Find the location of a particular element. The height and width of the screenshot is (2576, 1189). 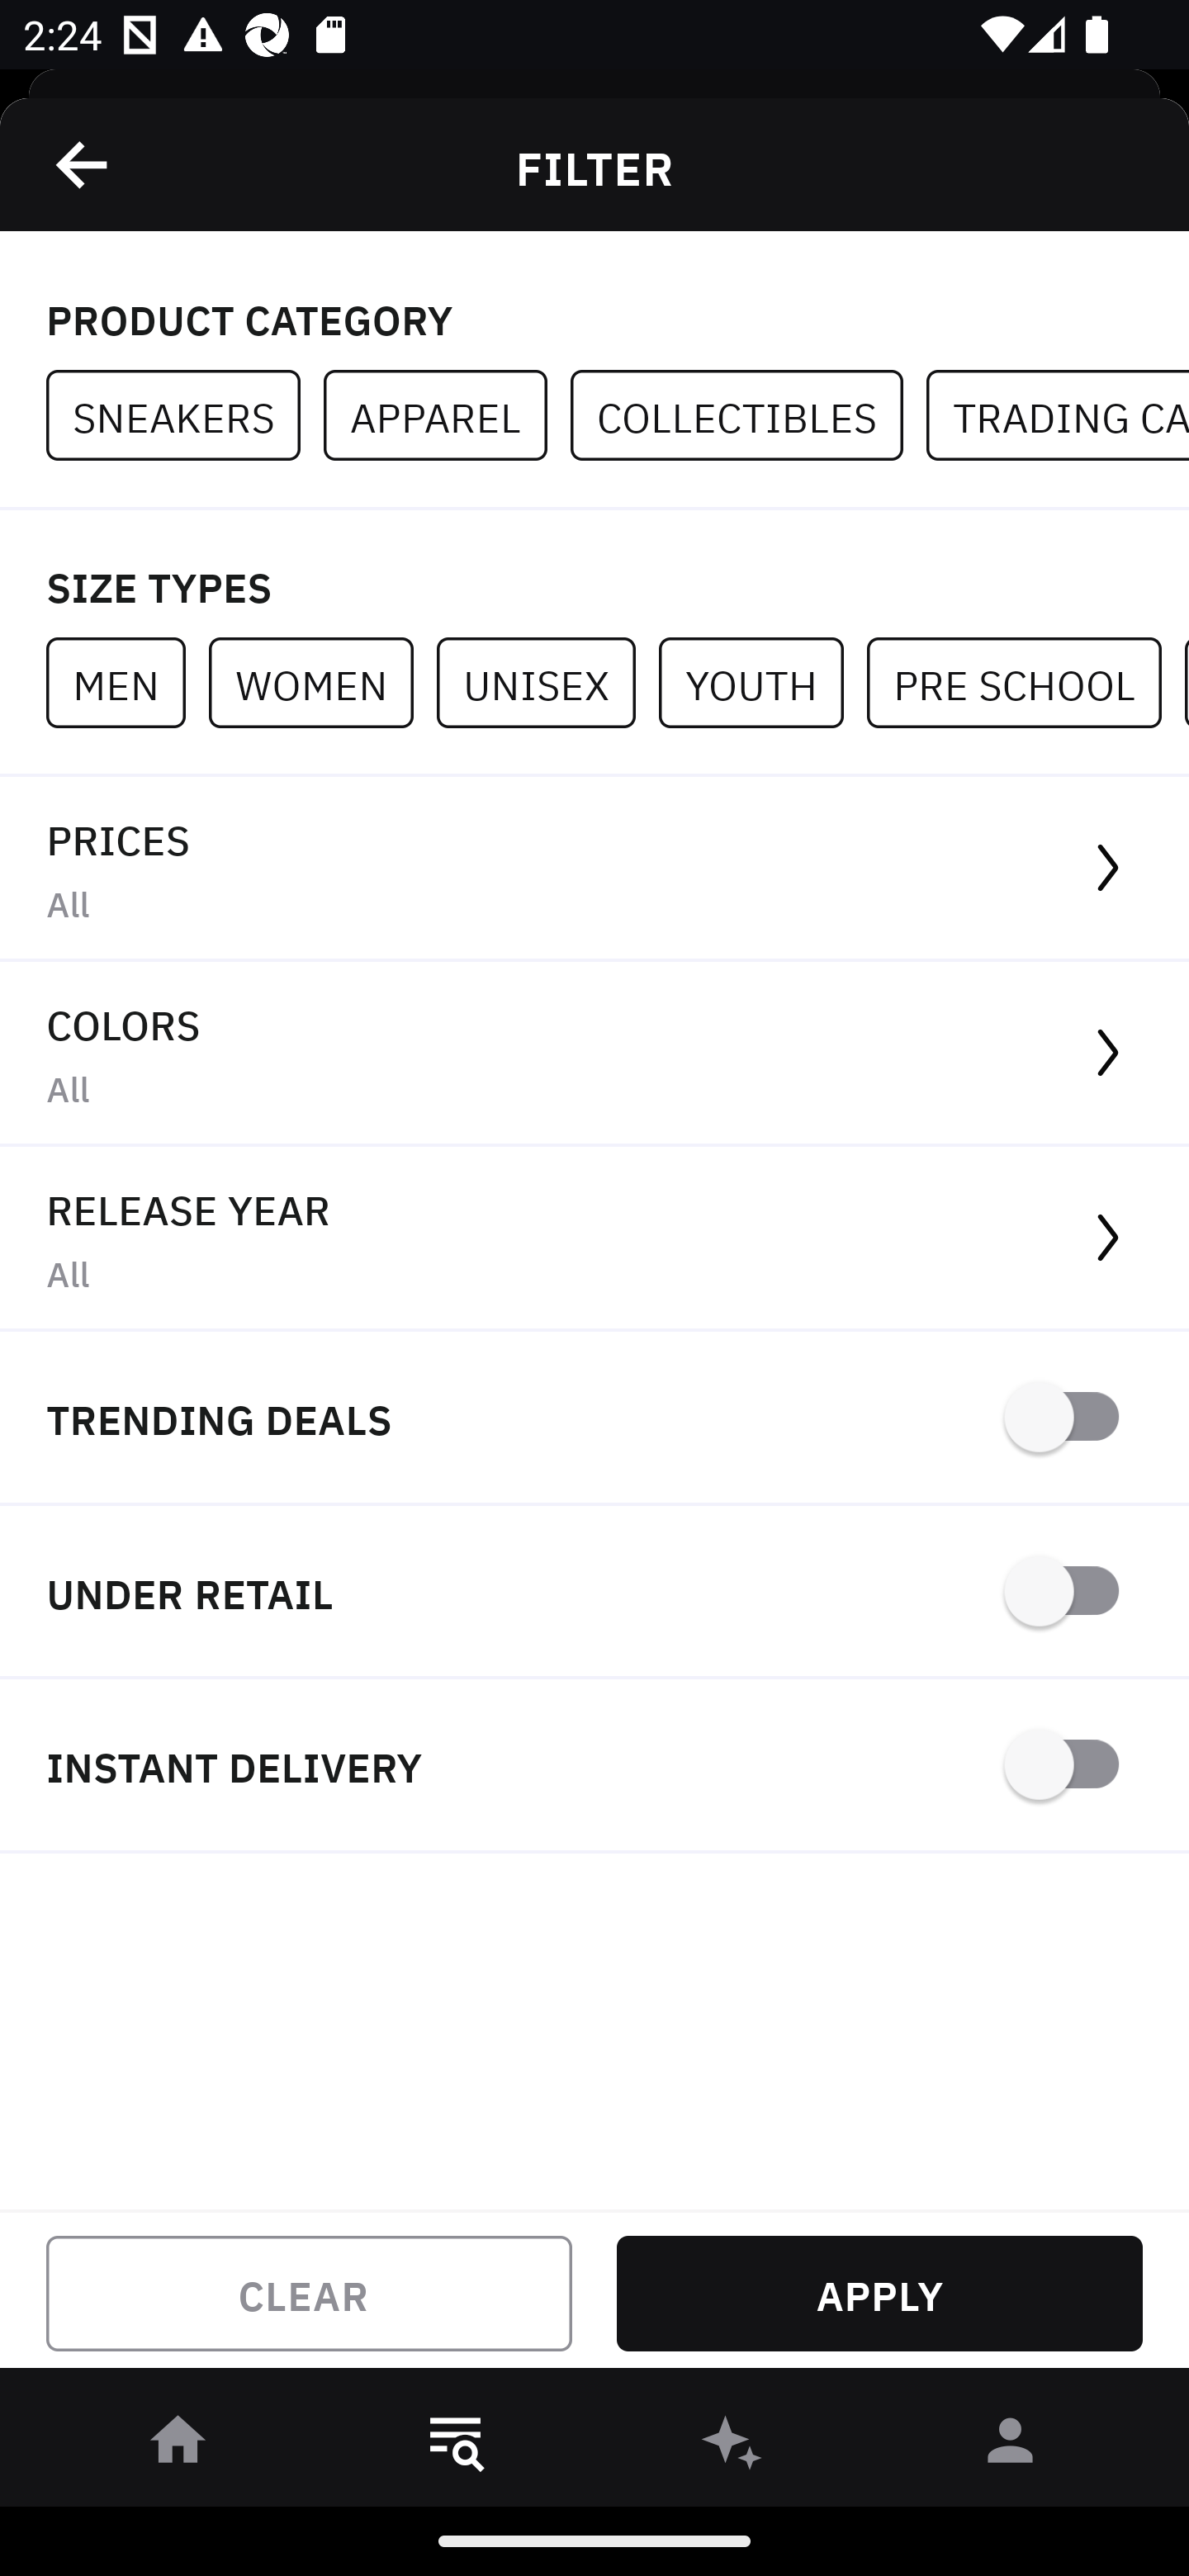

CLEAR  is located at coordinates (309, 2294).